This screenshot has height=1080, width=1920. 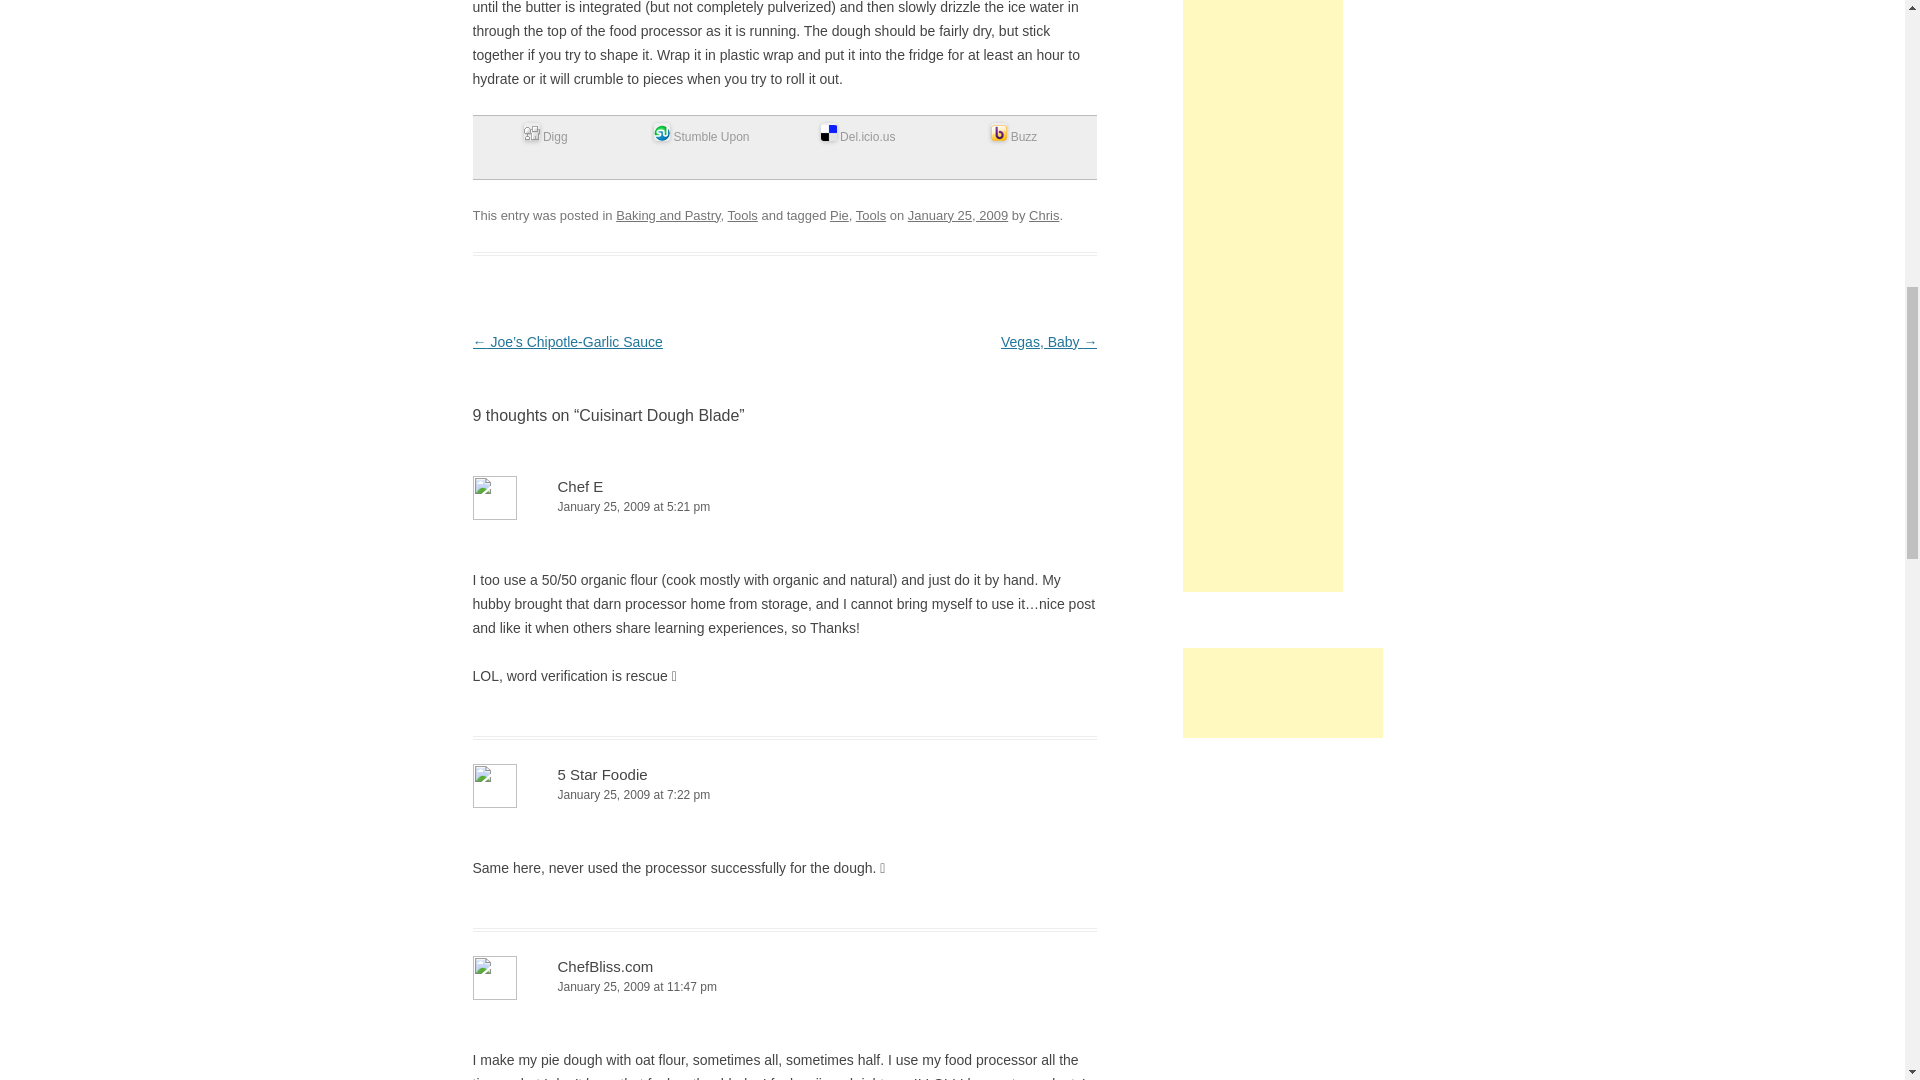 I want to click on Tools, so click(x=742, y=215).